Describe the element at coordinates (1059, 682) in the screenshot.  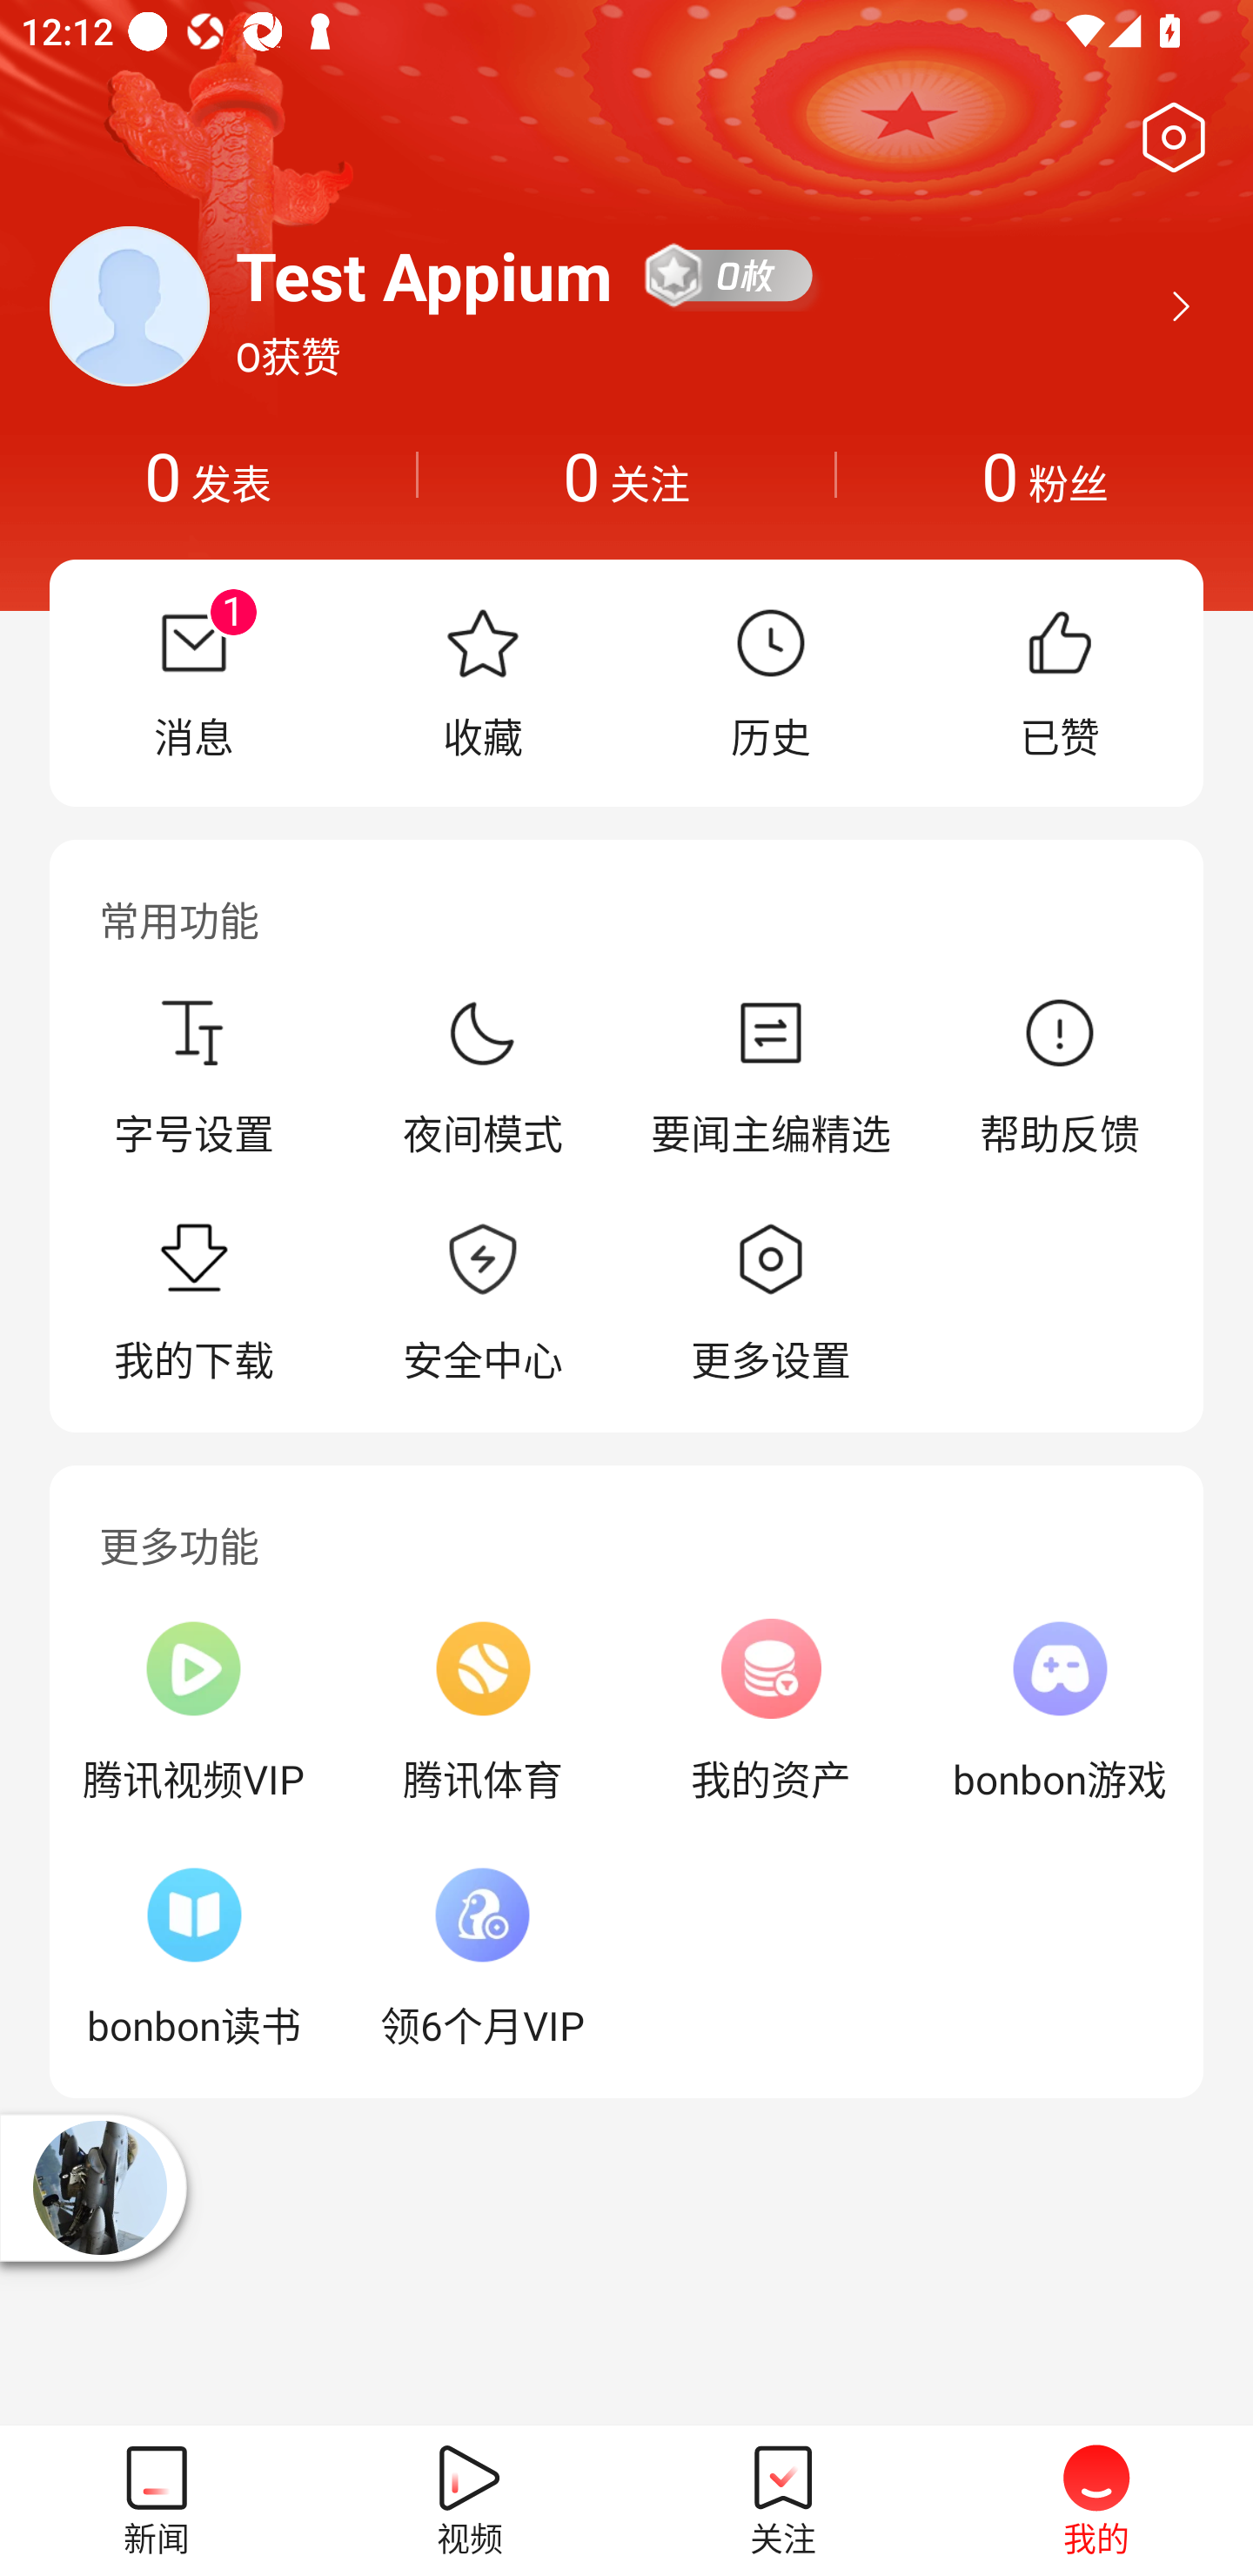
I see `已赞，可点击` at that location.